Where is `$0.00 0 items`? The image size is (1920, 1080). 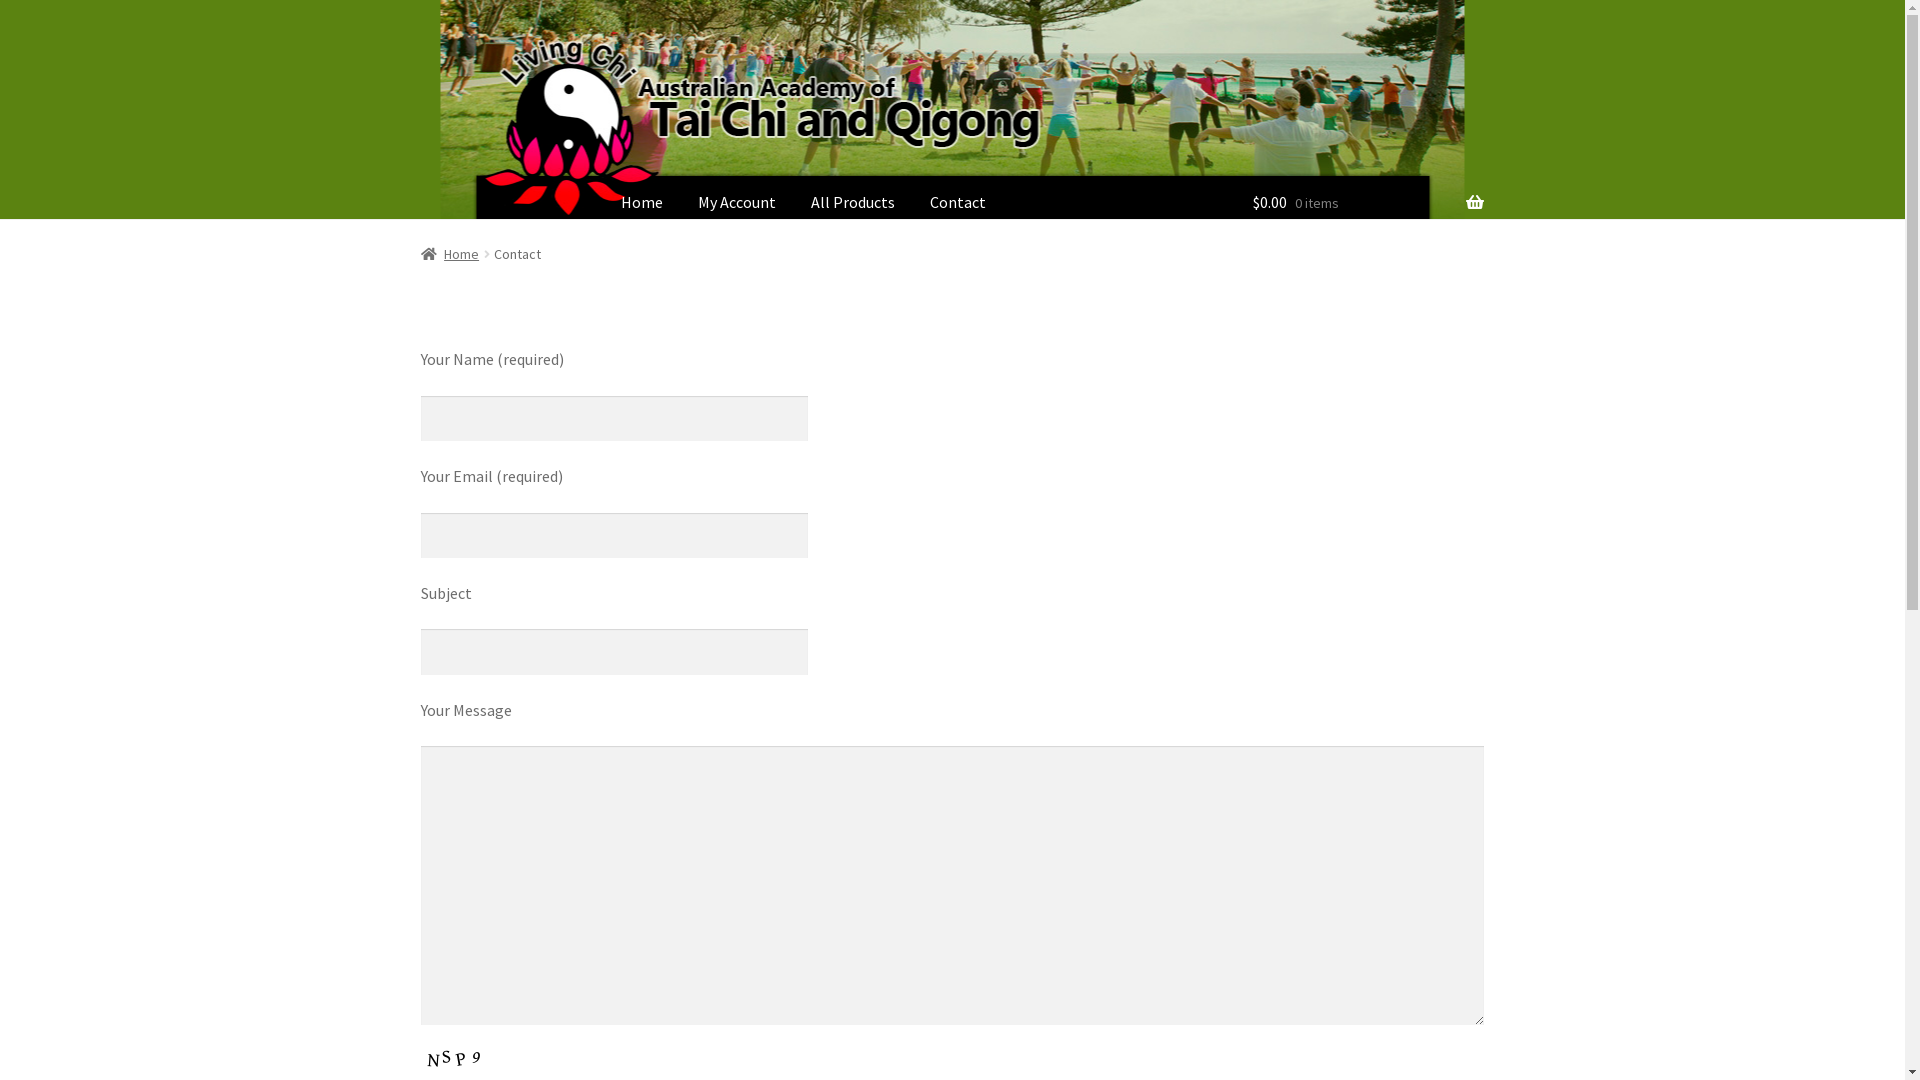
$0.00 0 items is located at coordinates (1368, 204).